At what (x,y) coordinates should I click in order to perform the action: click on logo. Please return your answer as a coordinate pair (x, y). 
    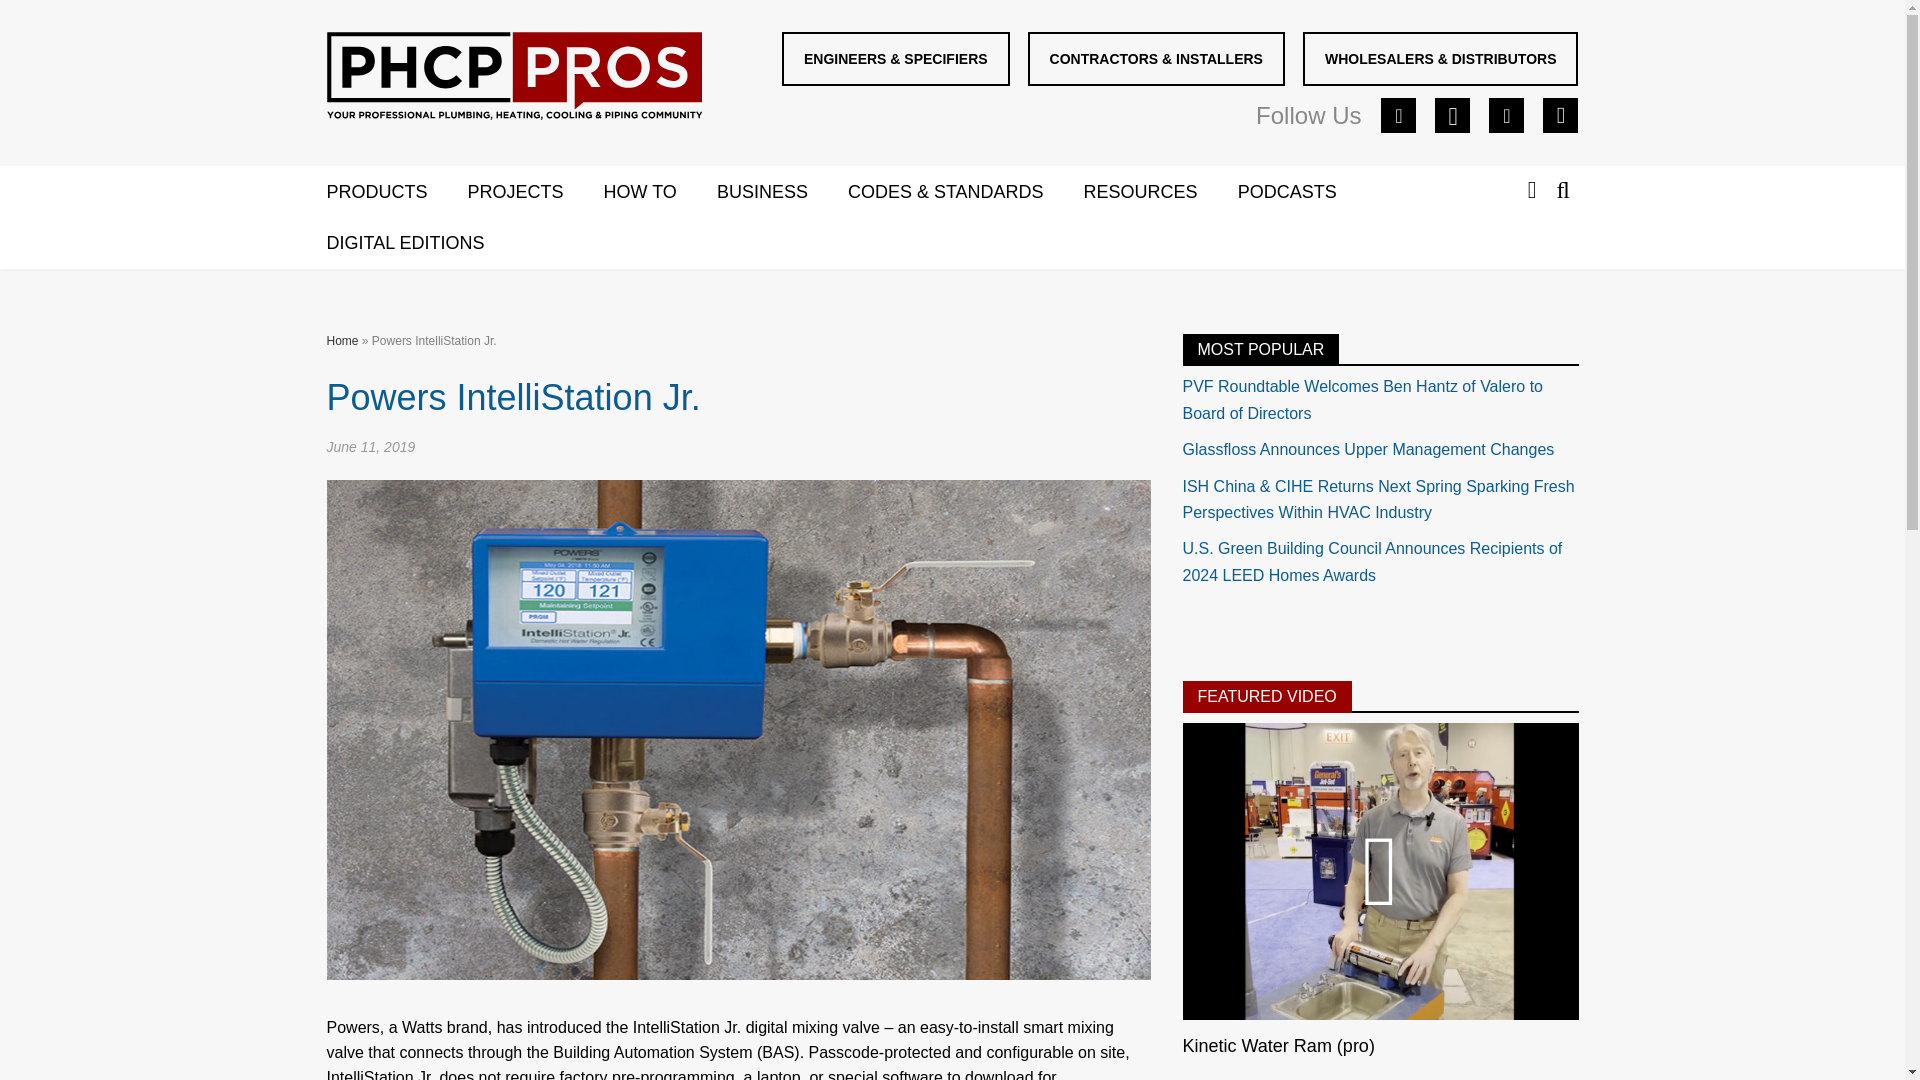
    Looking at the image, I should click on (514, 80).